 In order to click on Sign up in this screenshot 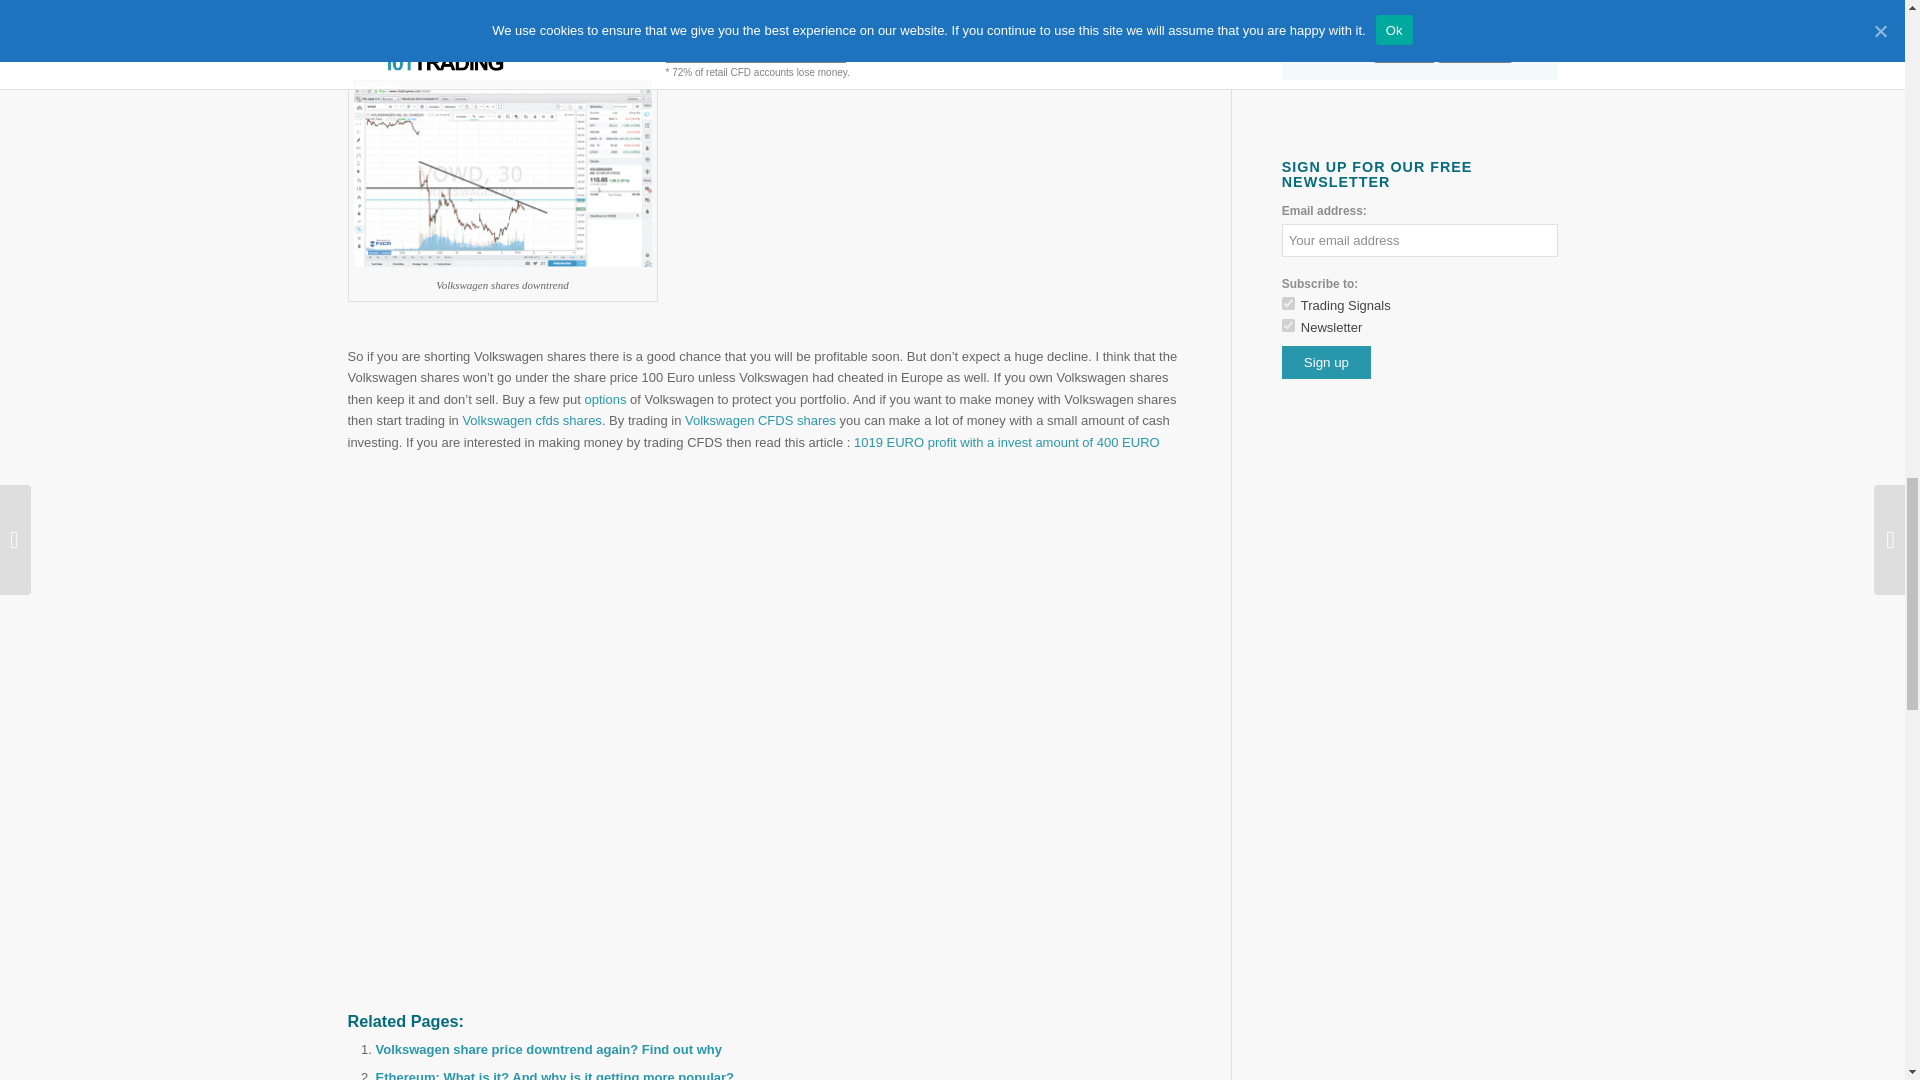, I will do `click(1326, 362)`.